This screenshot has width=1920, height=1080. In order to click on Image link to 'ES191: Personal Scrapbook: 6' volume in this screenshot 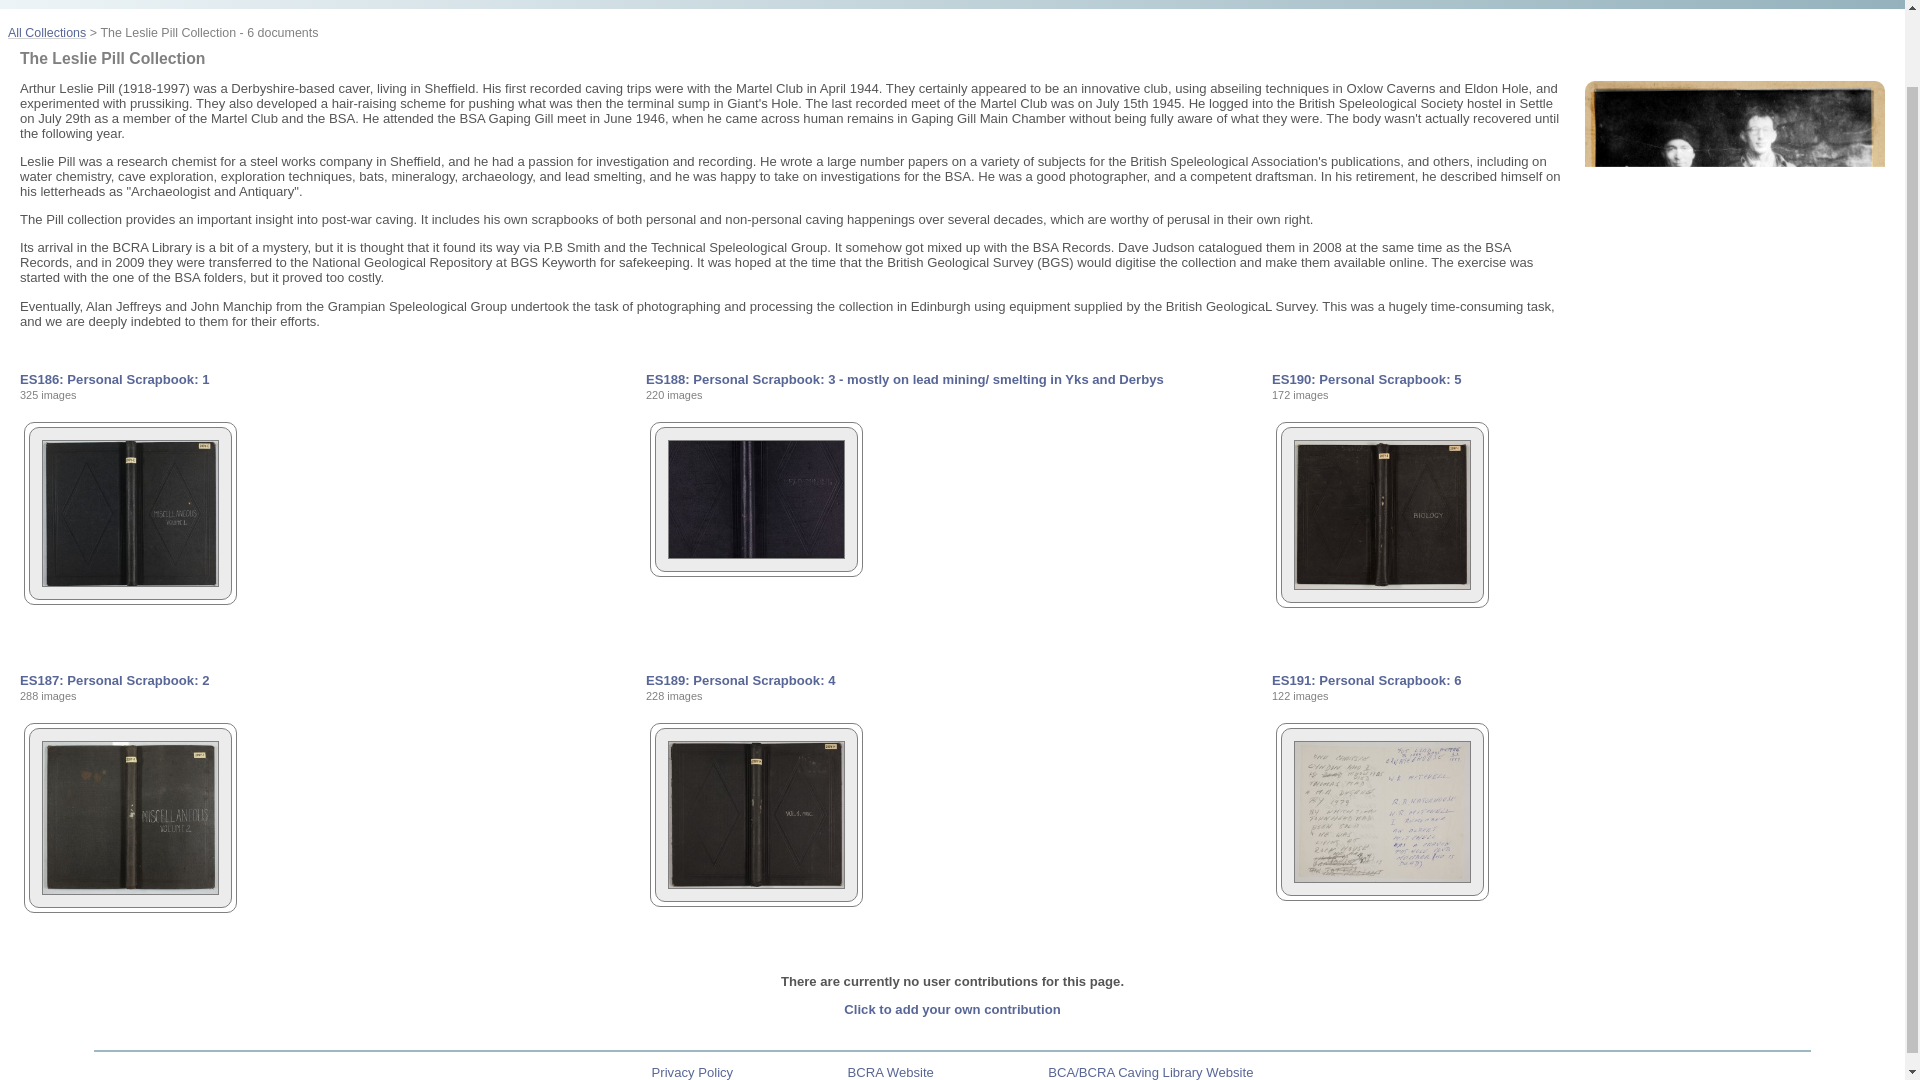, I will do `click(1376, 878)`.